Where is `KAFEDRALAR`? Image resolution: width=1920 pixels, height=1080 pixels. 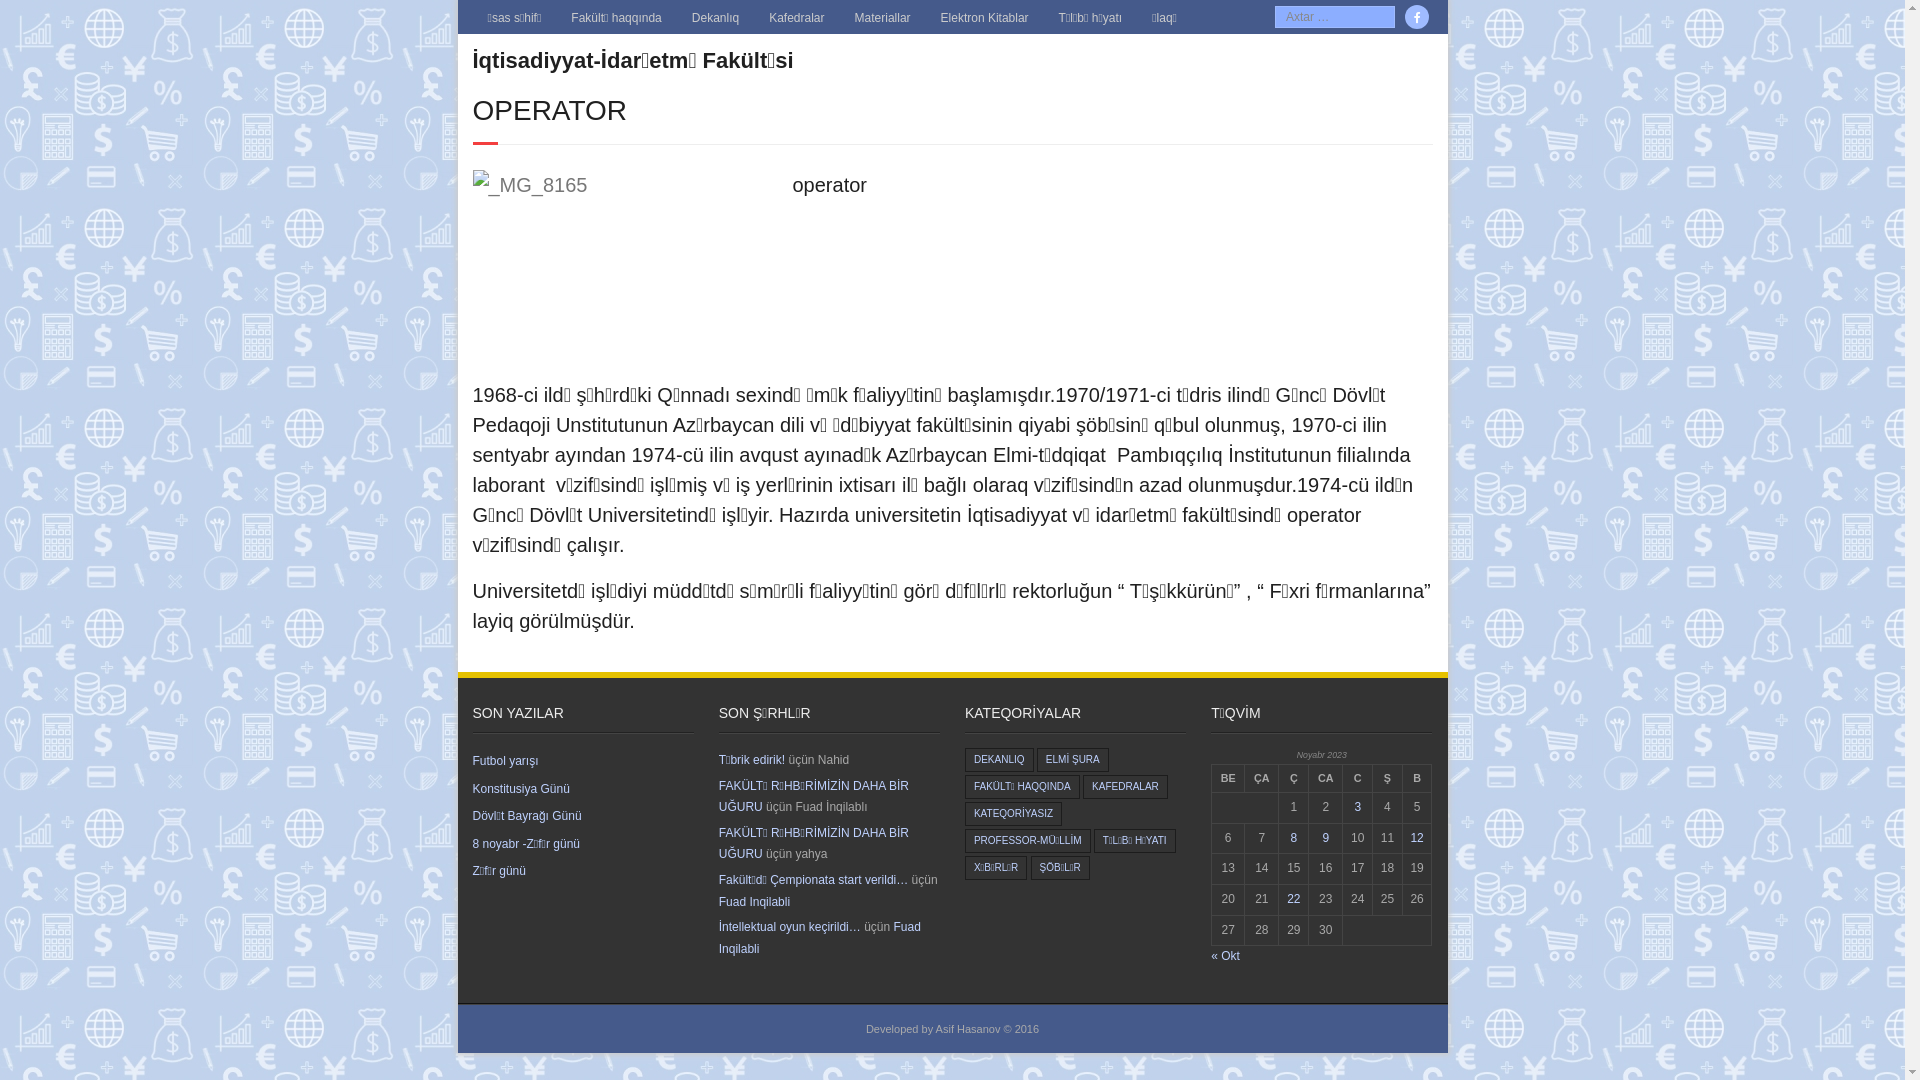 KAFEDRALAR is located at coordinates (1126, 787).